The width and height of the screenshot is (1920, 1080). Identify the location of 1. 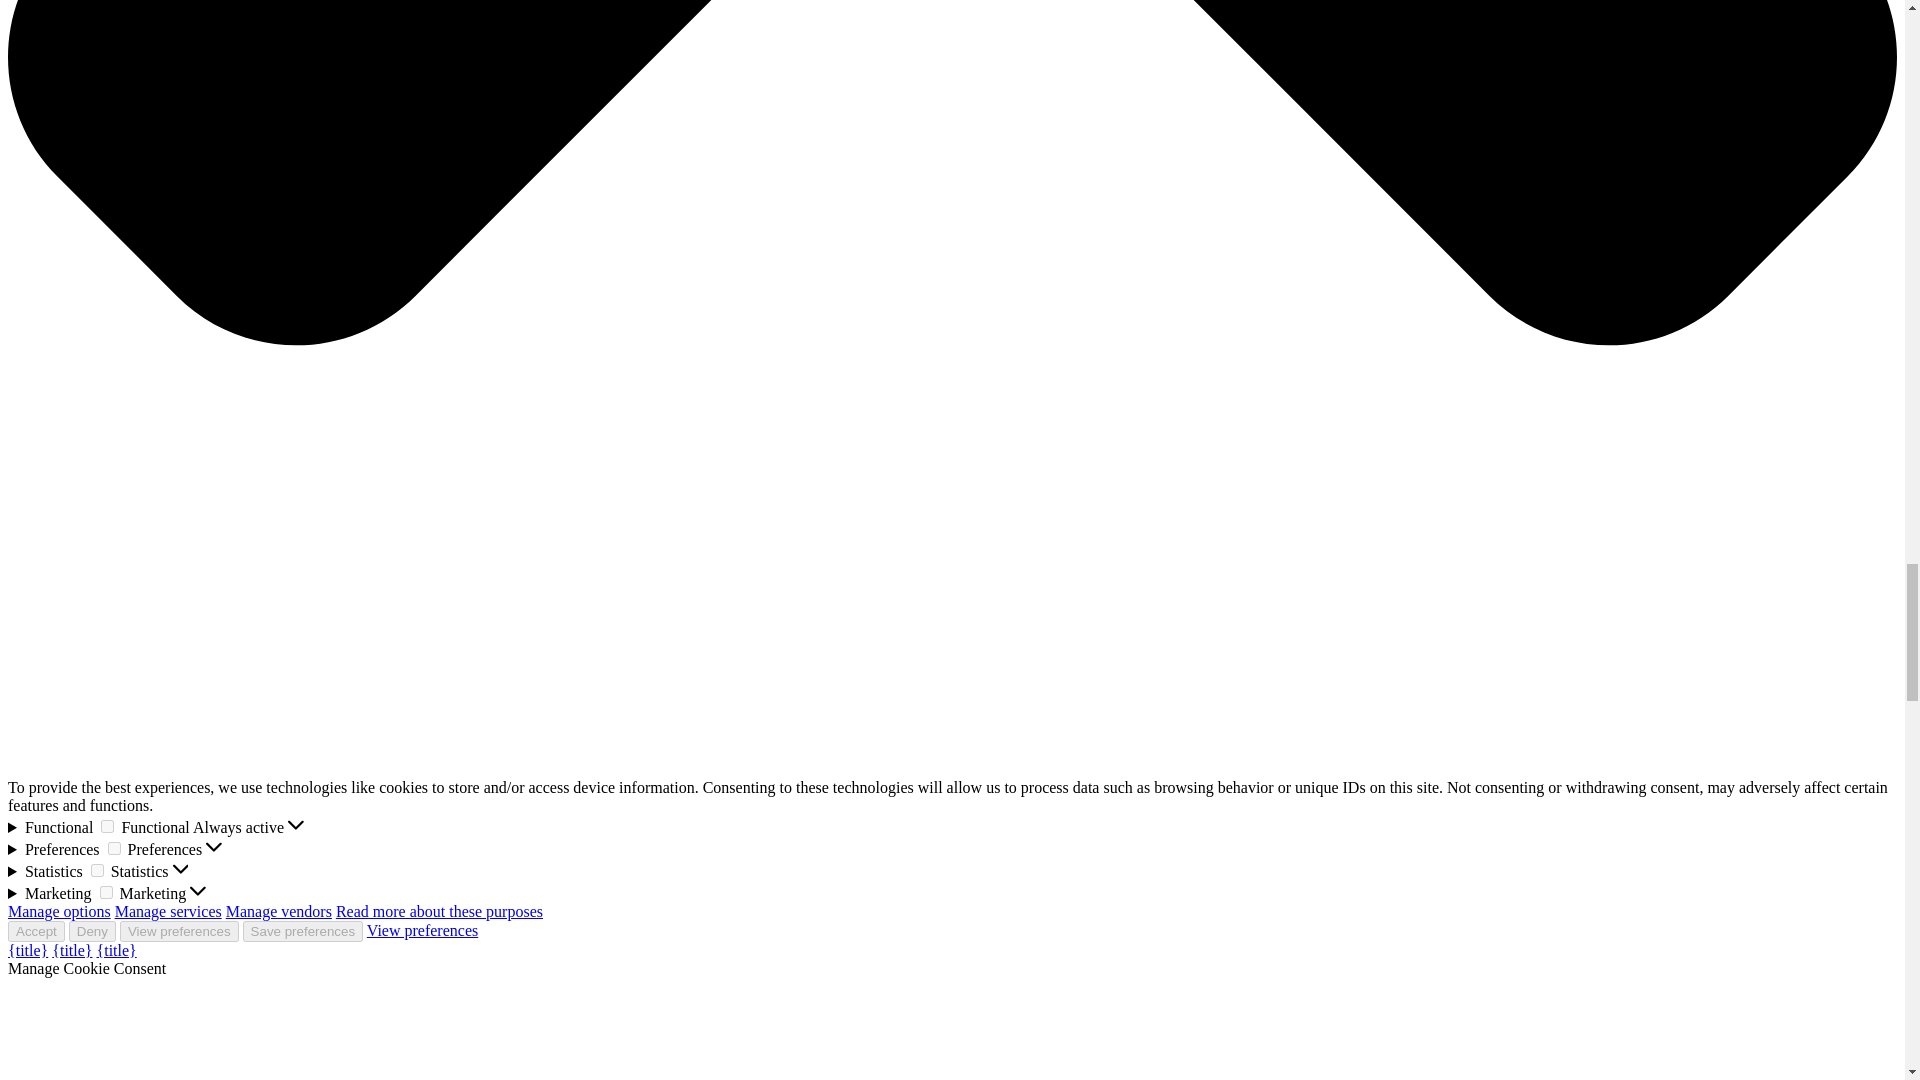
(114, 848).